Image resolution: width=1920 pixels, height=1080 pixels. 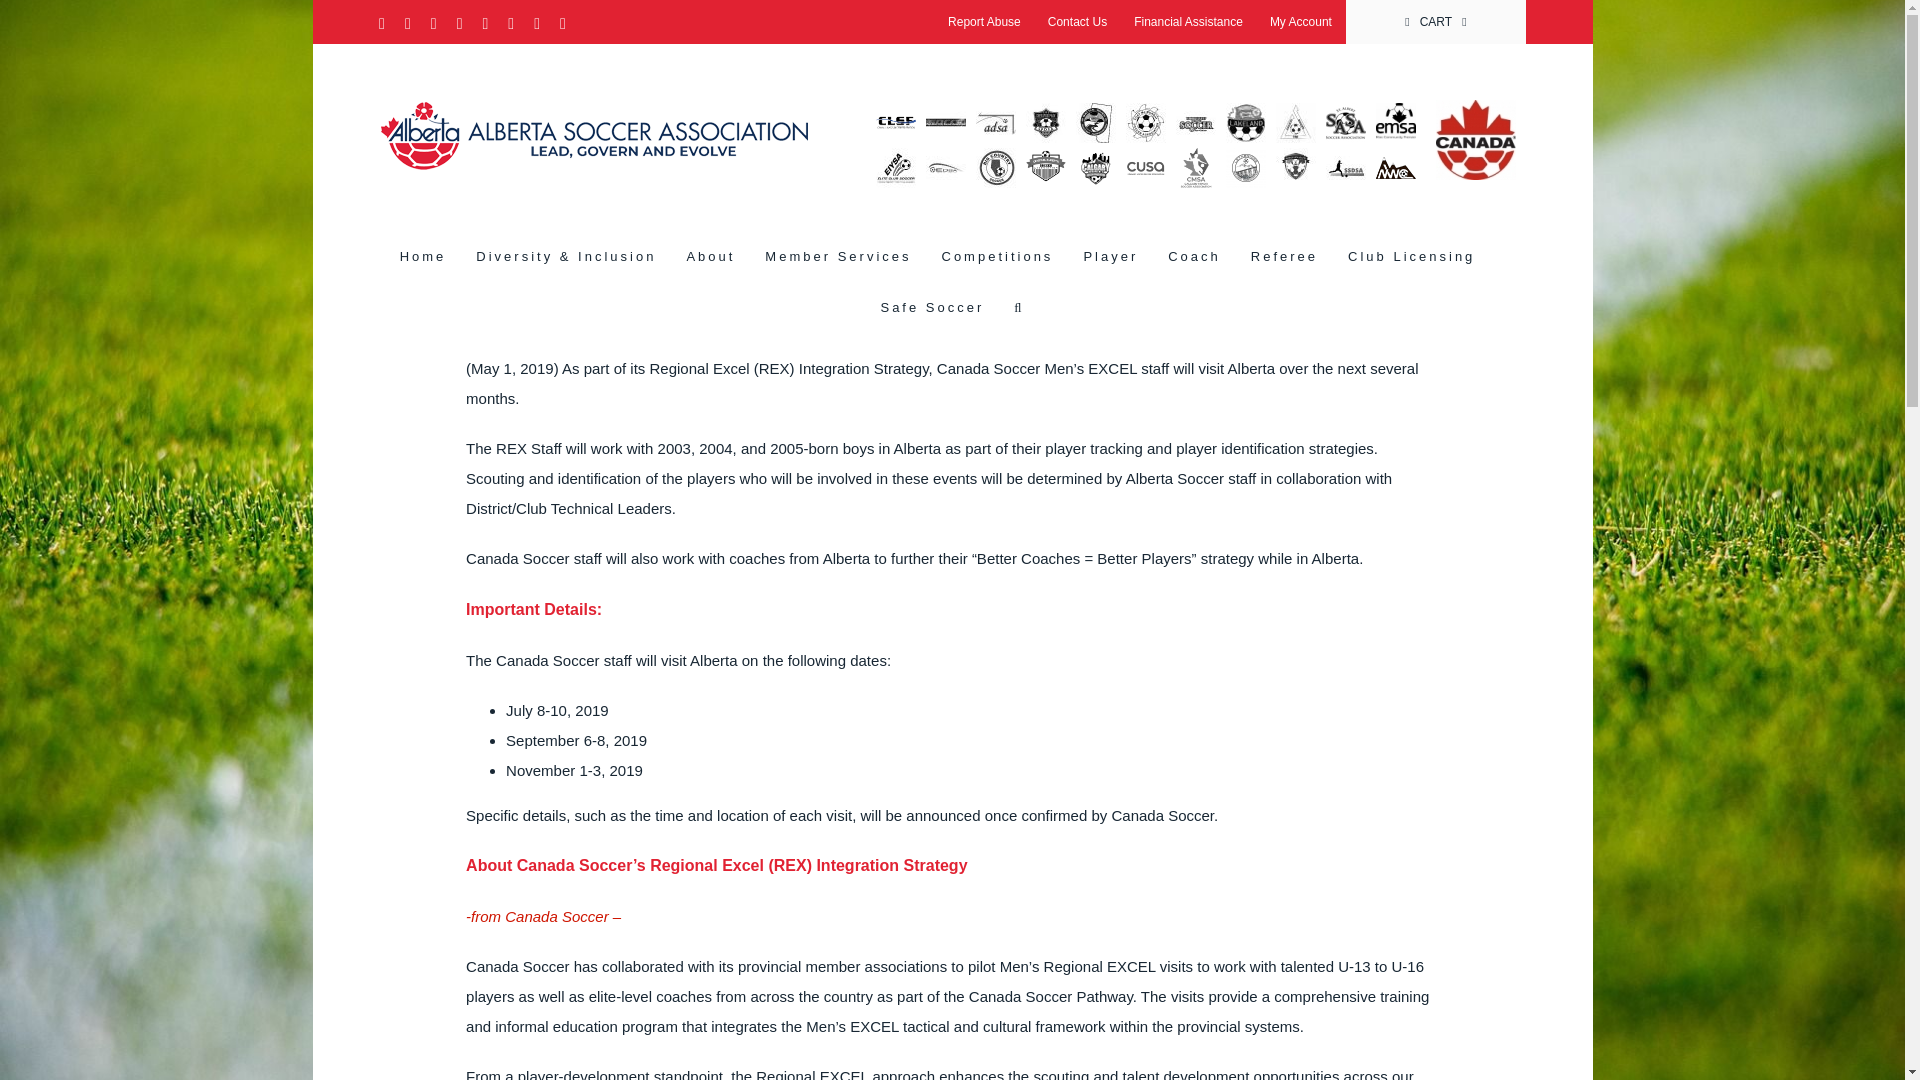 I want to click on CART, so click(x=1436, y=22).